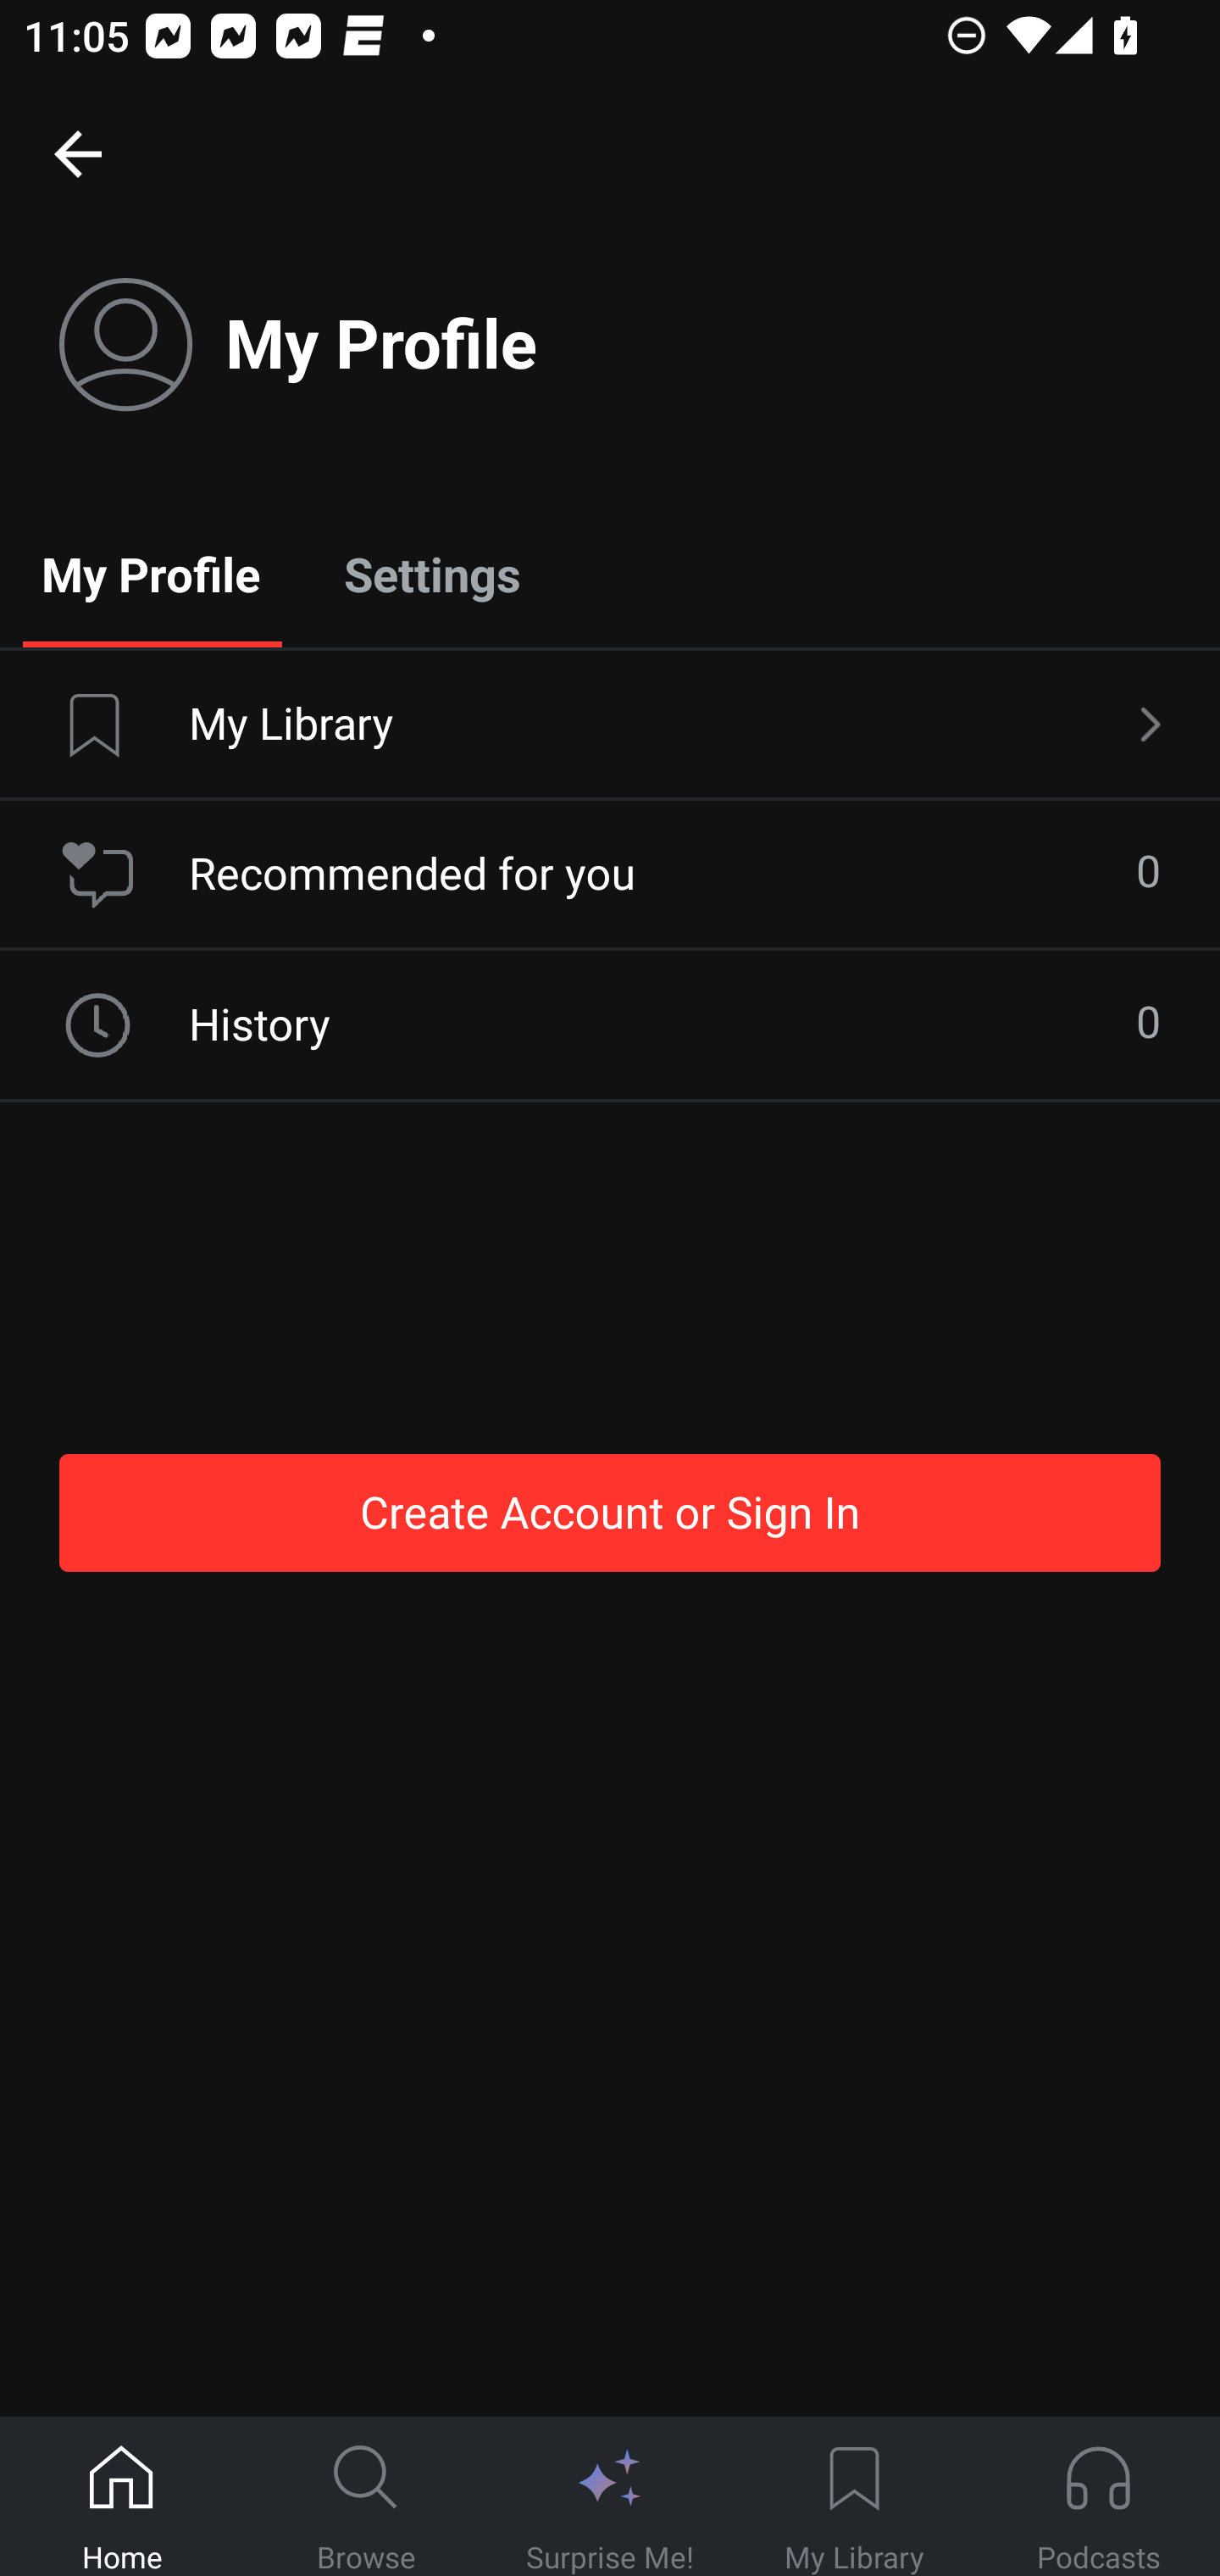  I want to click on Home, so click(122, 2497).